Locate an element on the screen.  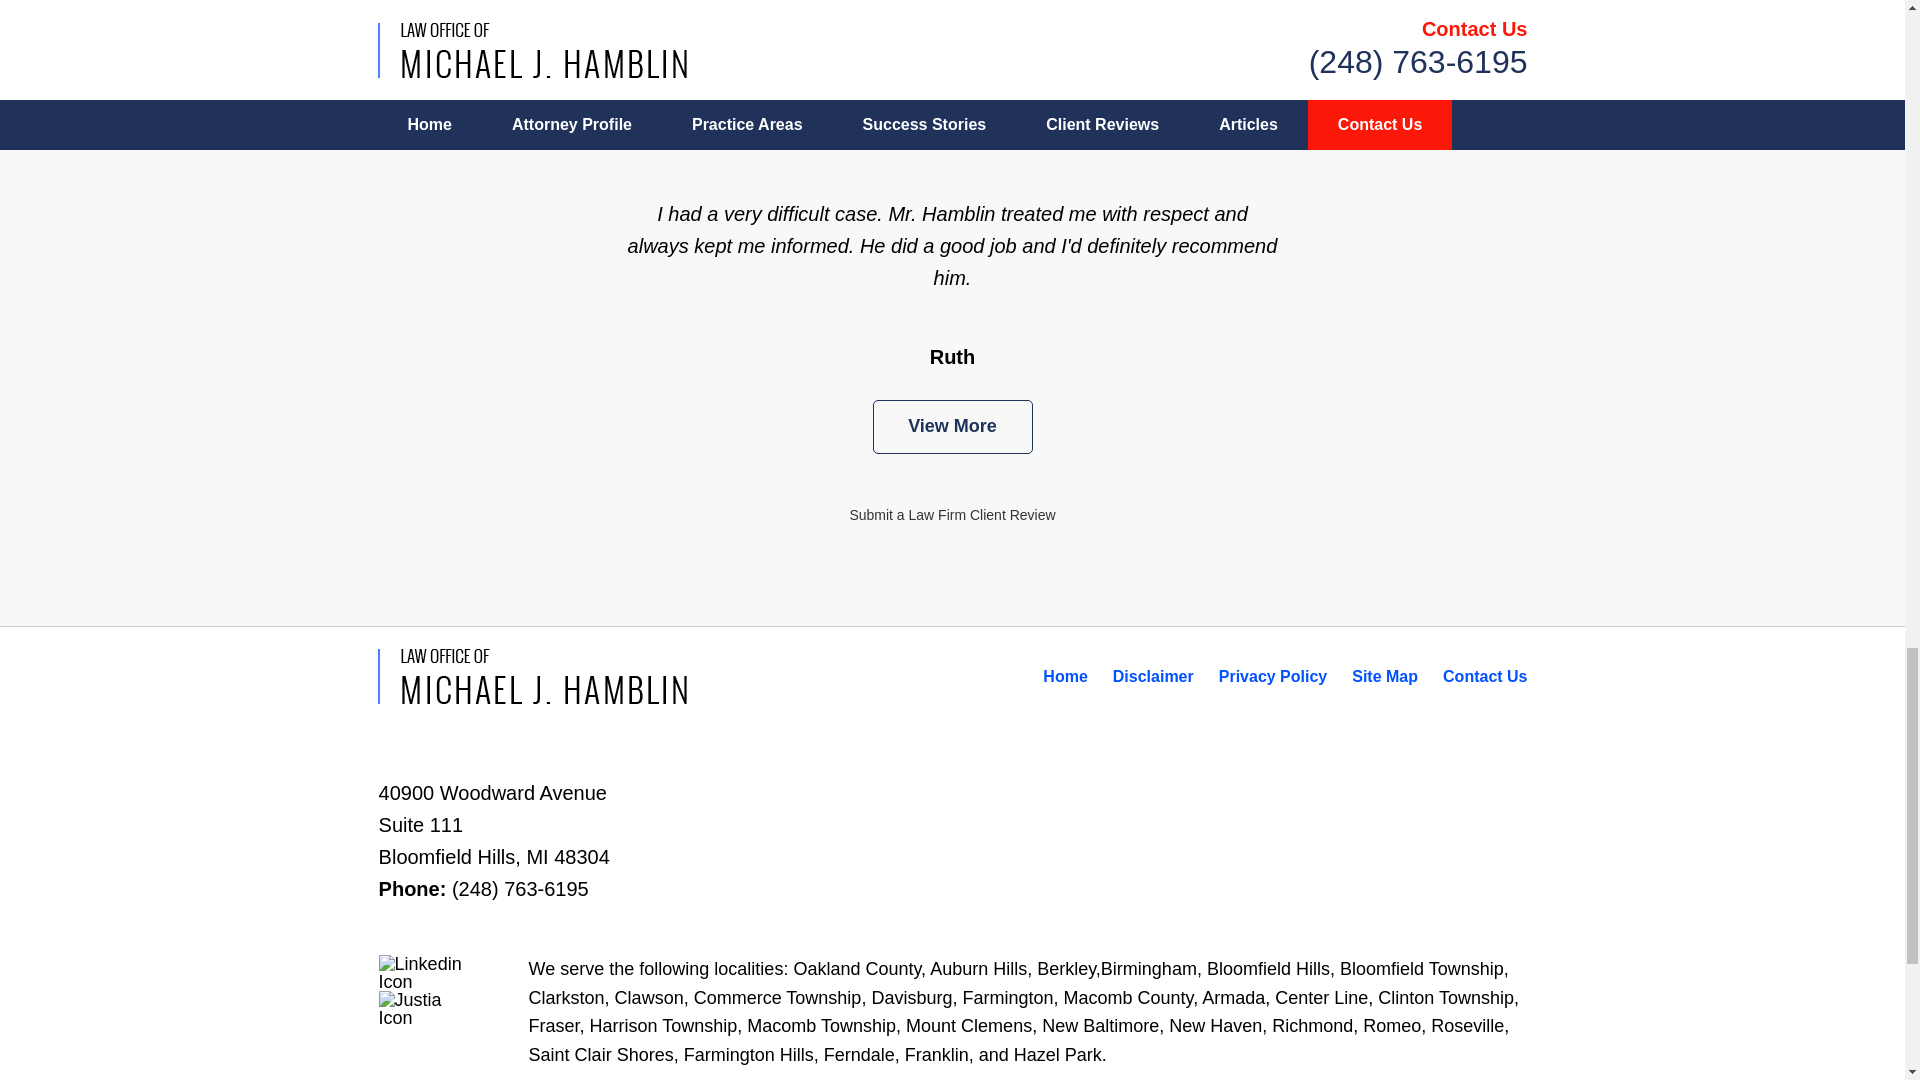
View More is located at coordinates (952, 426).